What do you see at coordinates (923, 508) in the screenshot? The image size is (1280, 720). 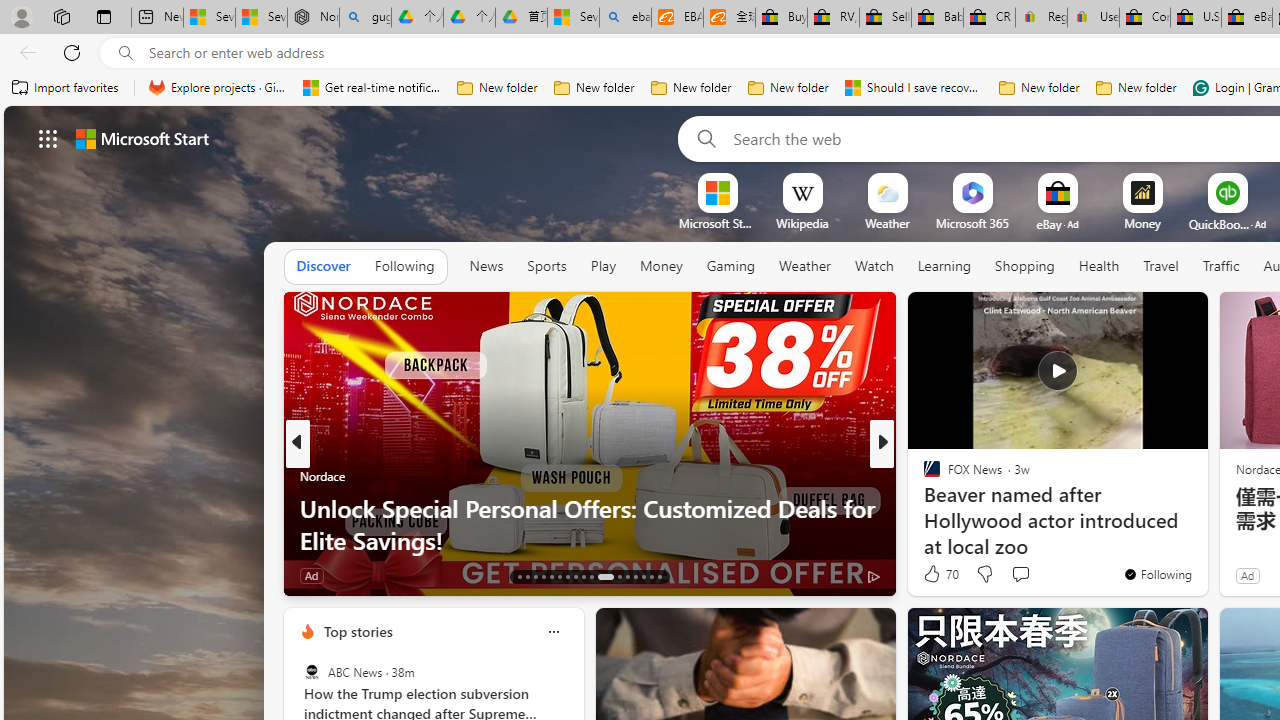 I see `Real Wild` at bounding box center [923, 508].